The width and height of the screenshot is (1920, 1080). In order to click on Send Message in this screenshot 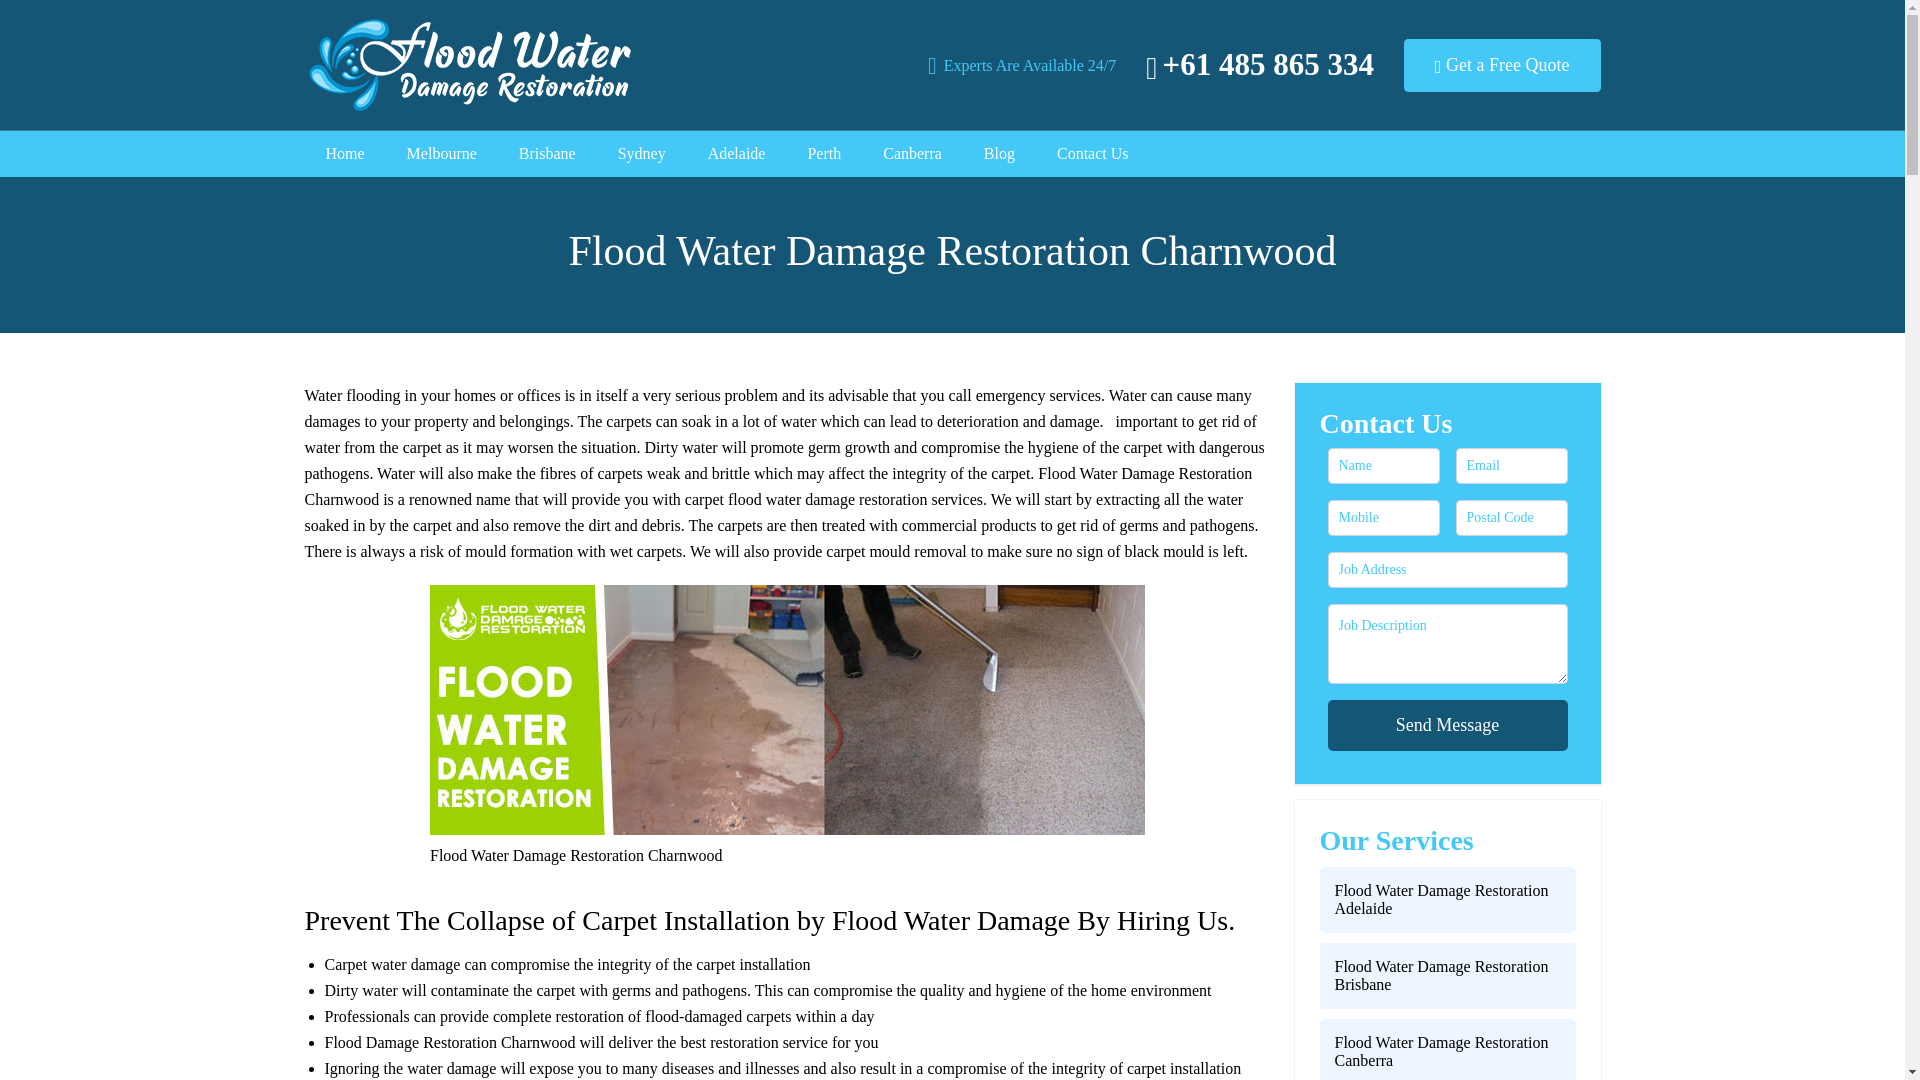, I will do `click(1448, 724)`.